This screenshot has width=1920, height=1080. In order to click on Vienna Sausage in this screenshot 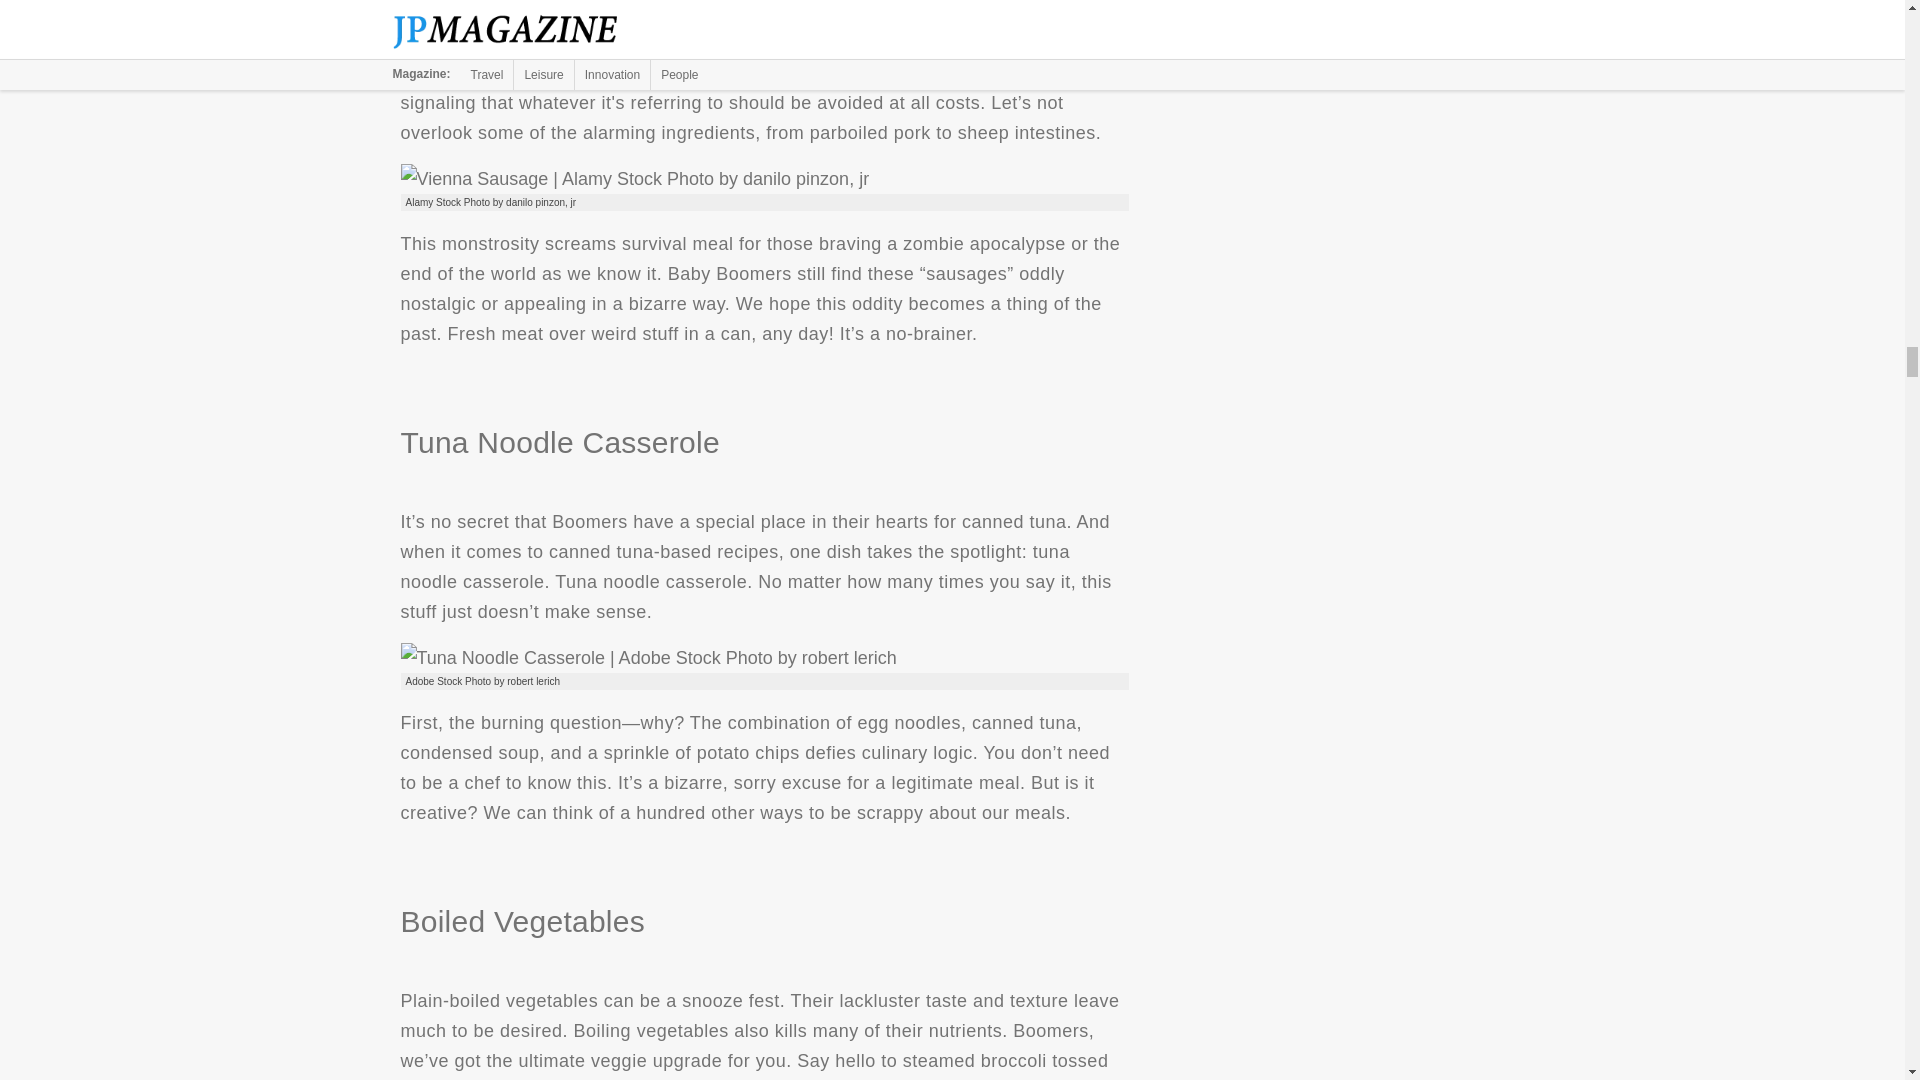, I will do `click(634, 179)`.